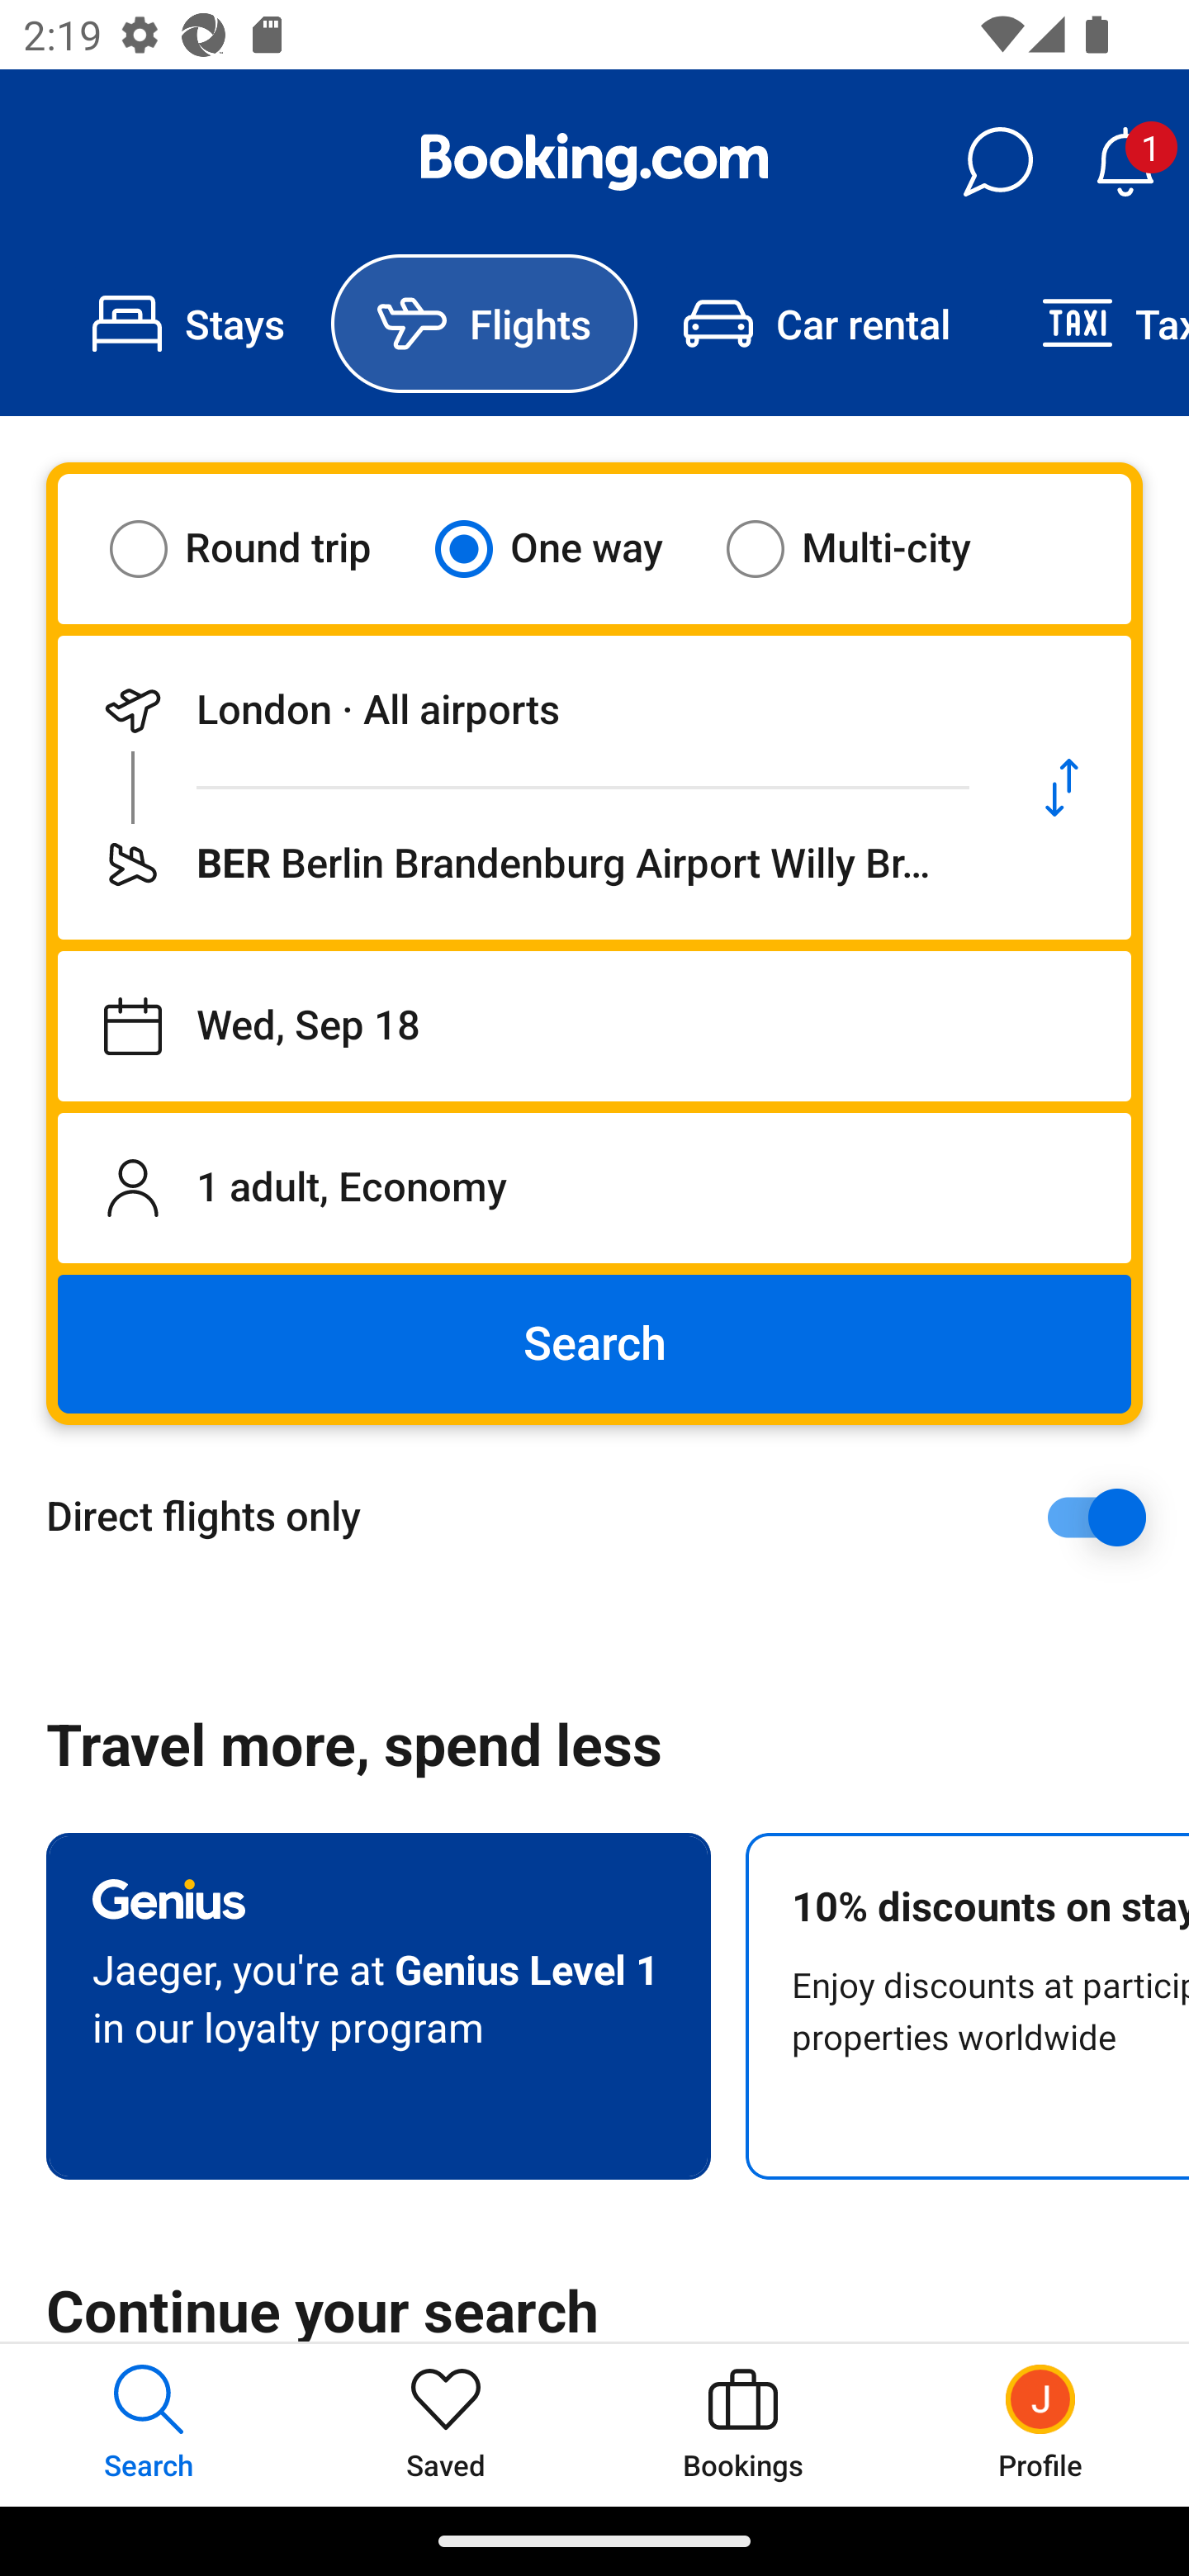  Describe the element at coordinates (484, 324) in the screenshot. I see `Flights` at that location.